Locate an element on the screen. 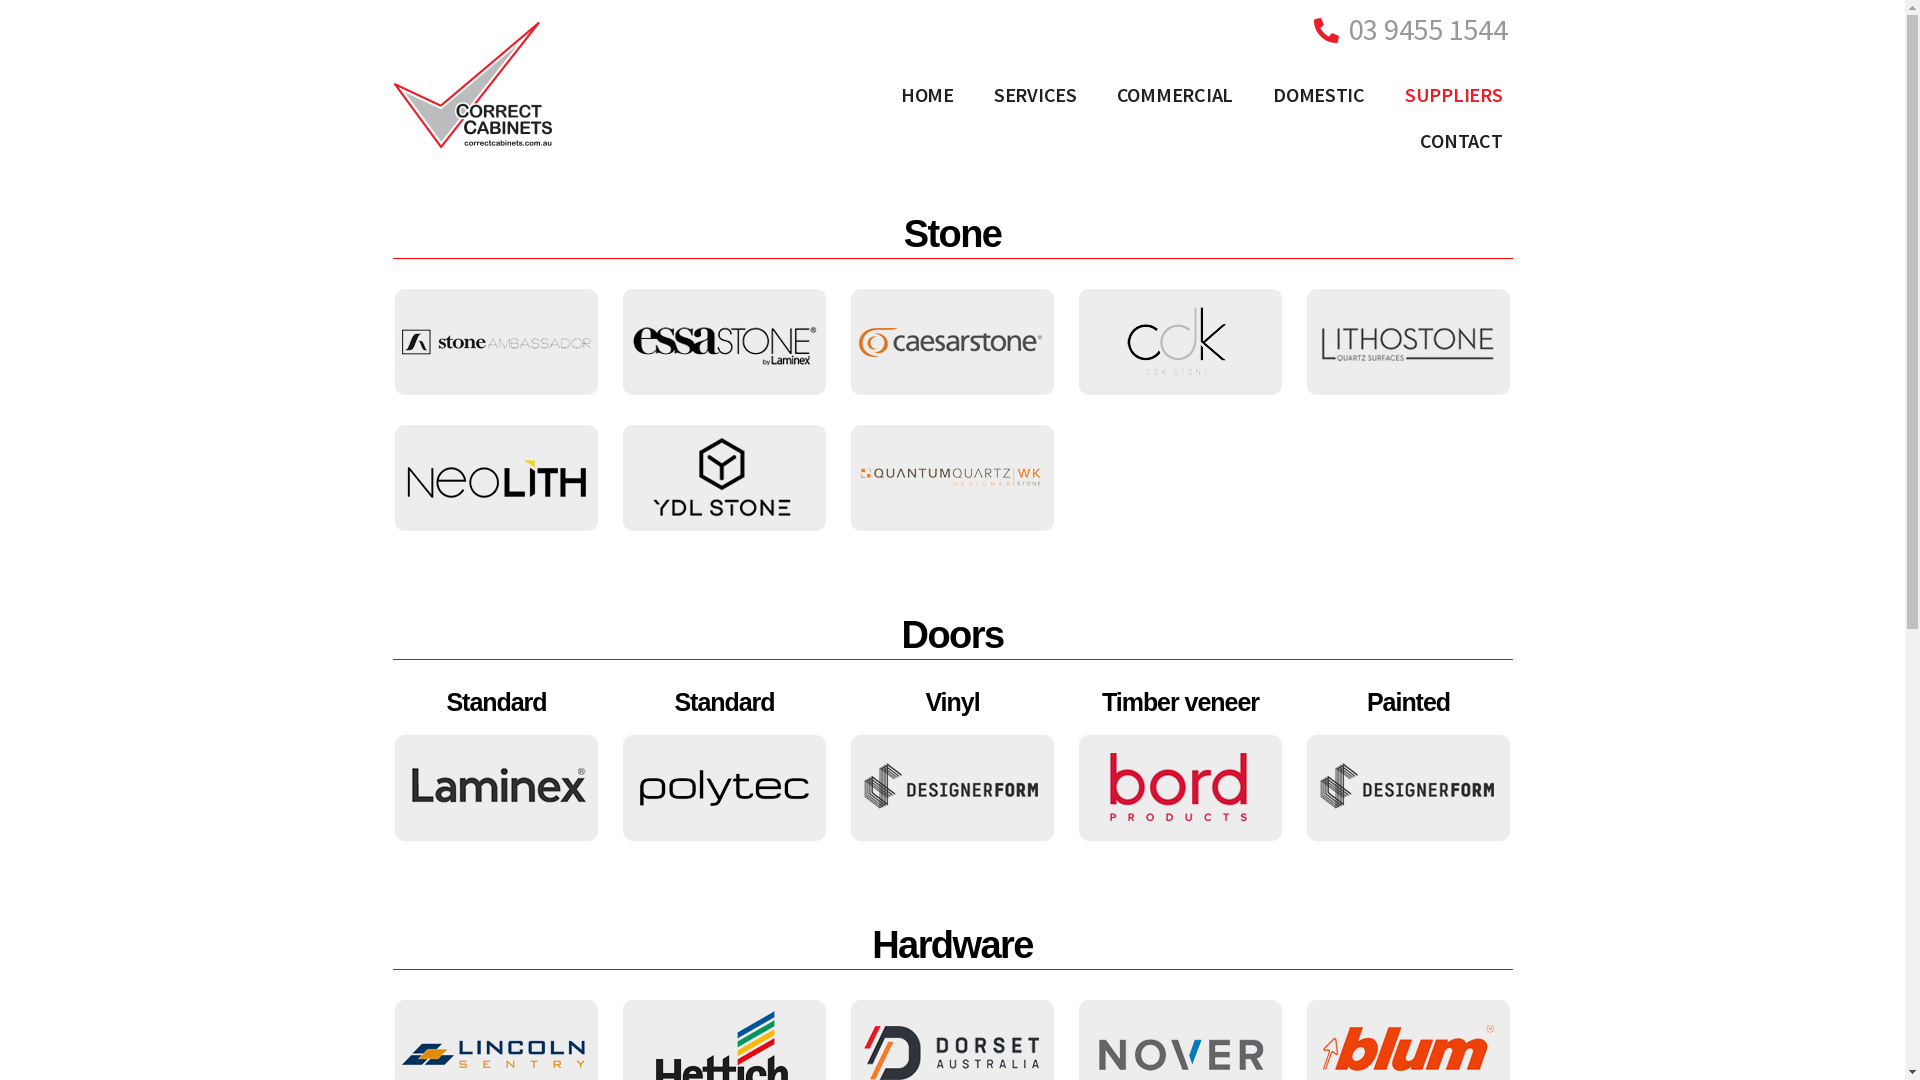 The image size is (1920, 1080). DOMESTIC is located at coordinates (1319, 95).